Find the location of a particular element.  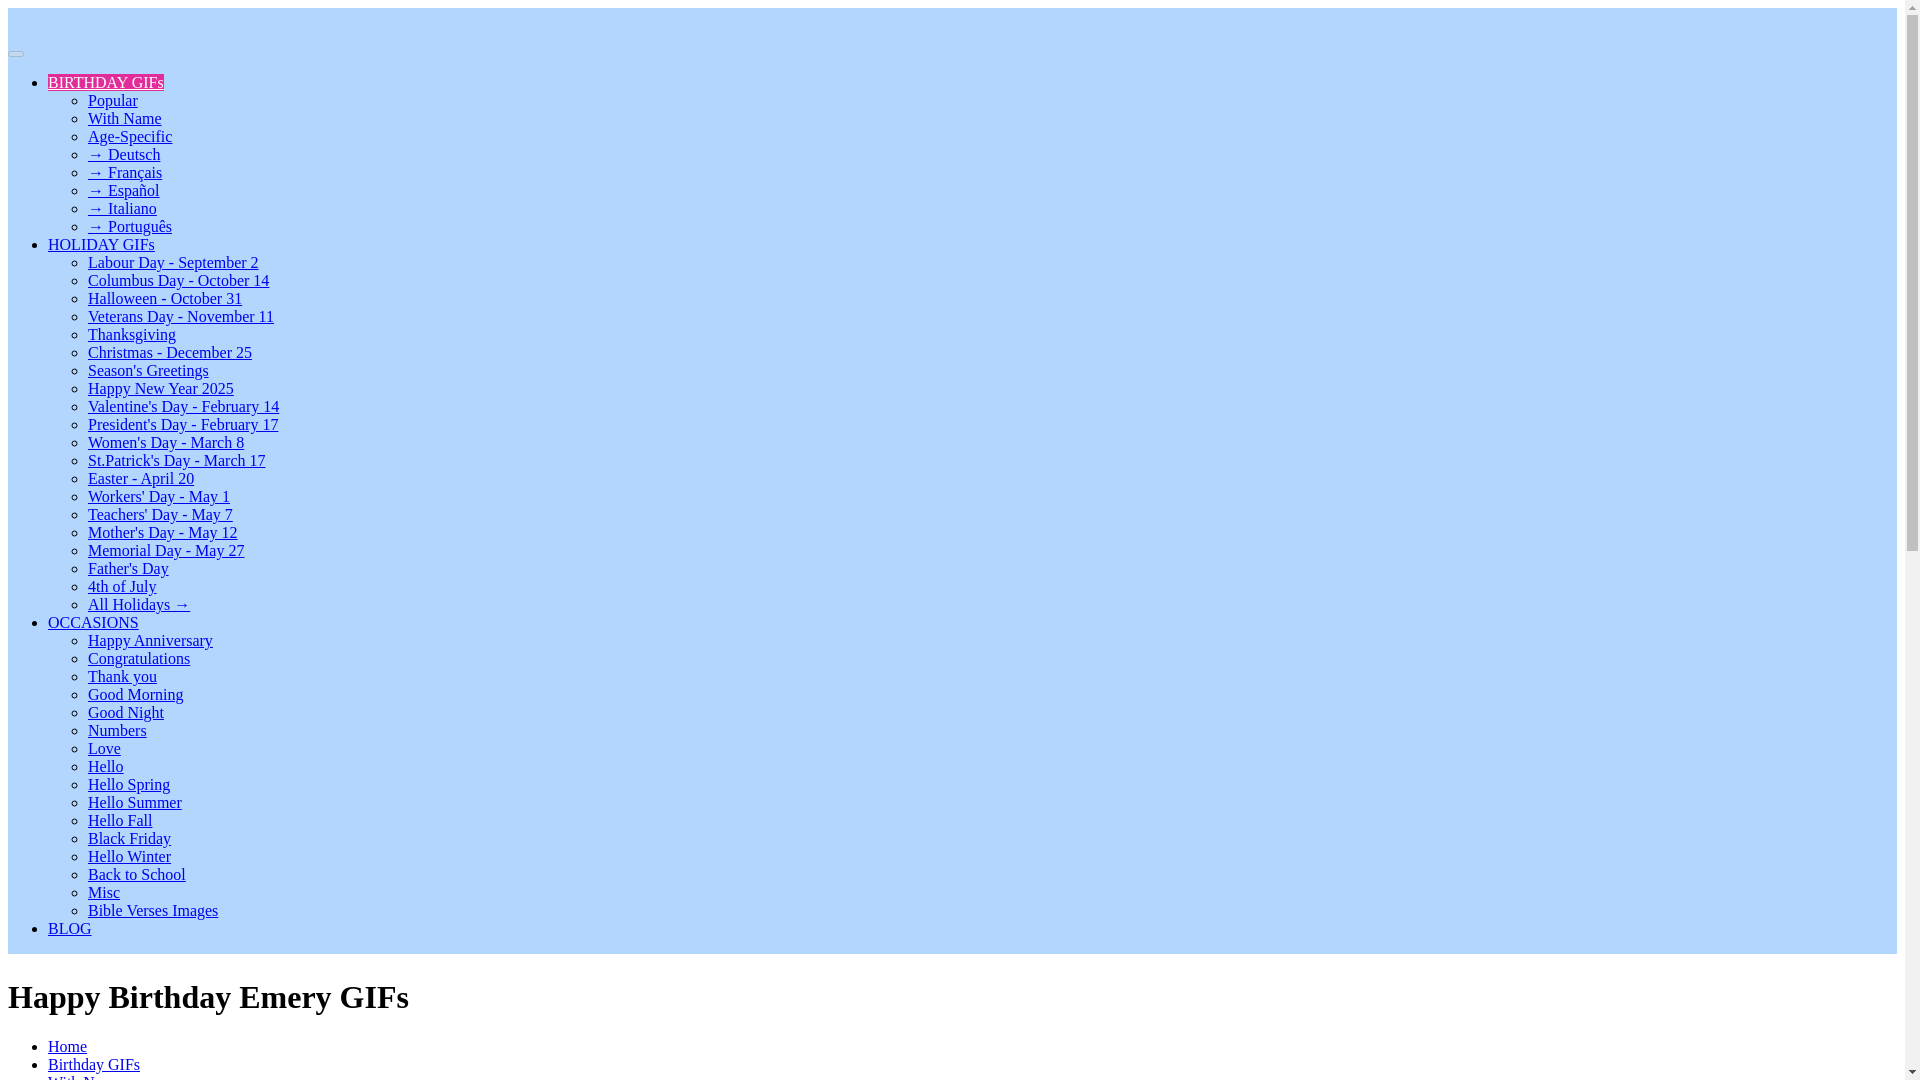

Father's Day is located at coordinates (128, 568).